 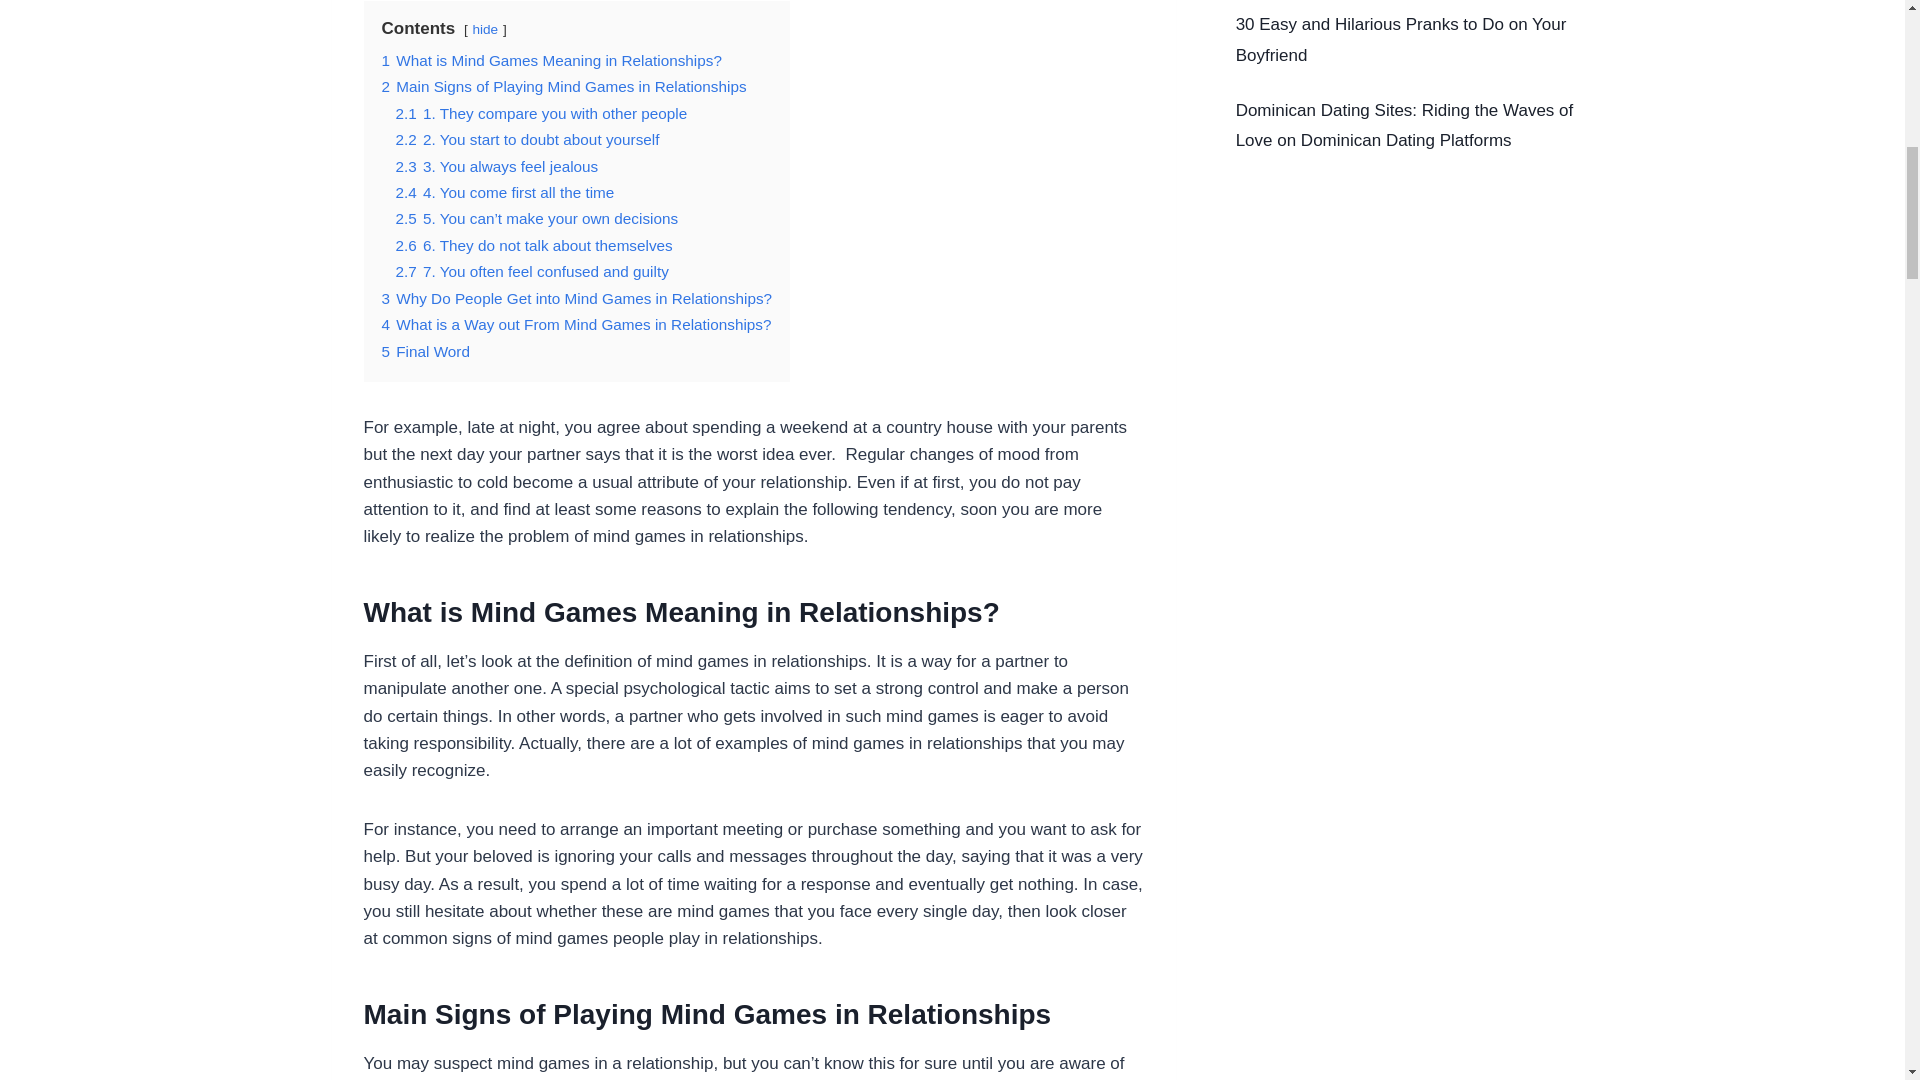 What do you see at coordinates (504, 192) in the screenshot?
I see `2.4 4. You come first all the time` at bounding box center [504, 192].